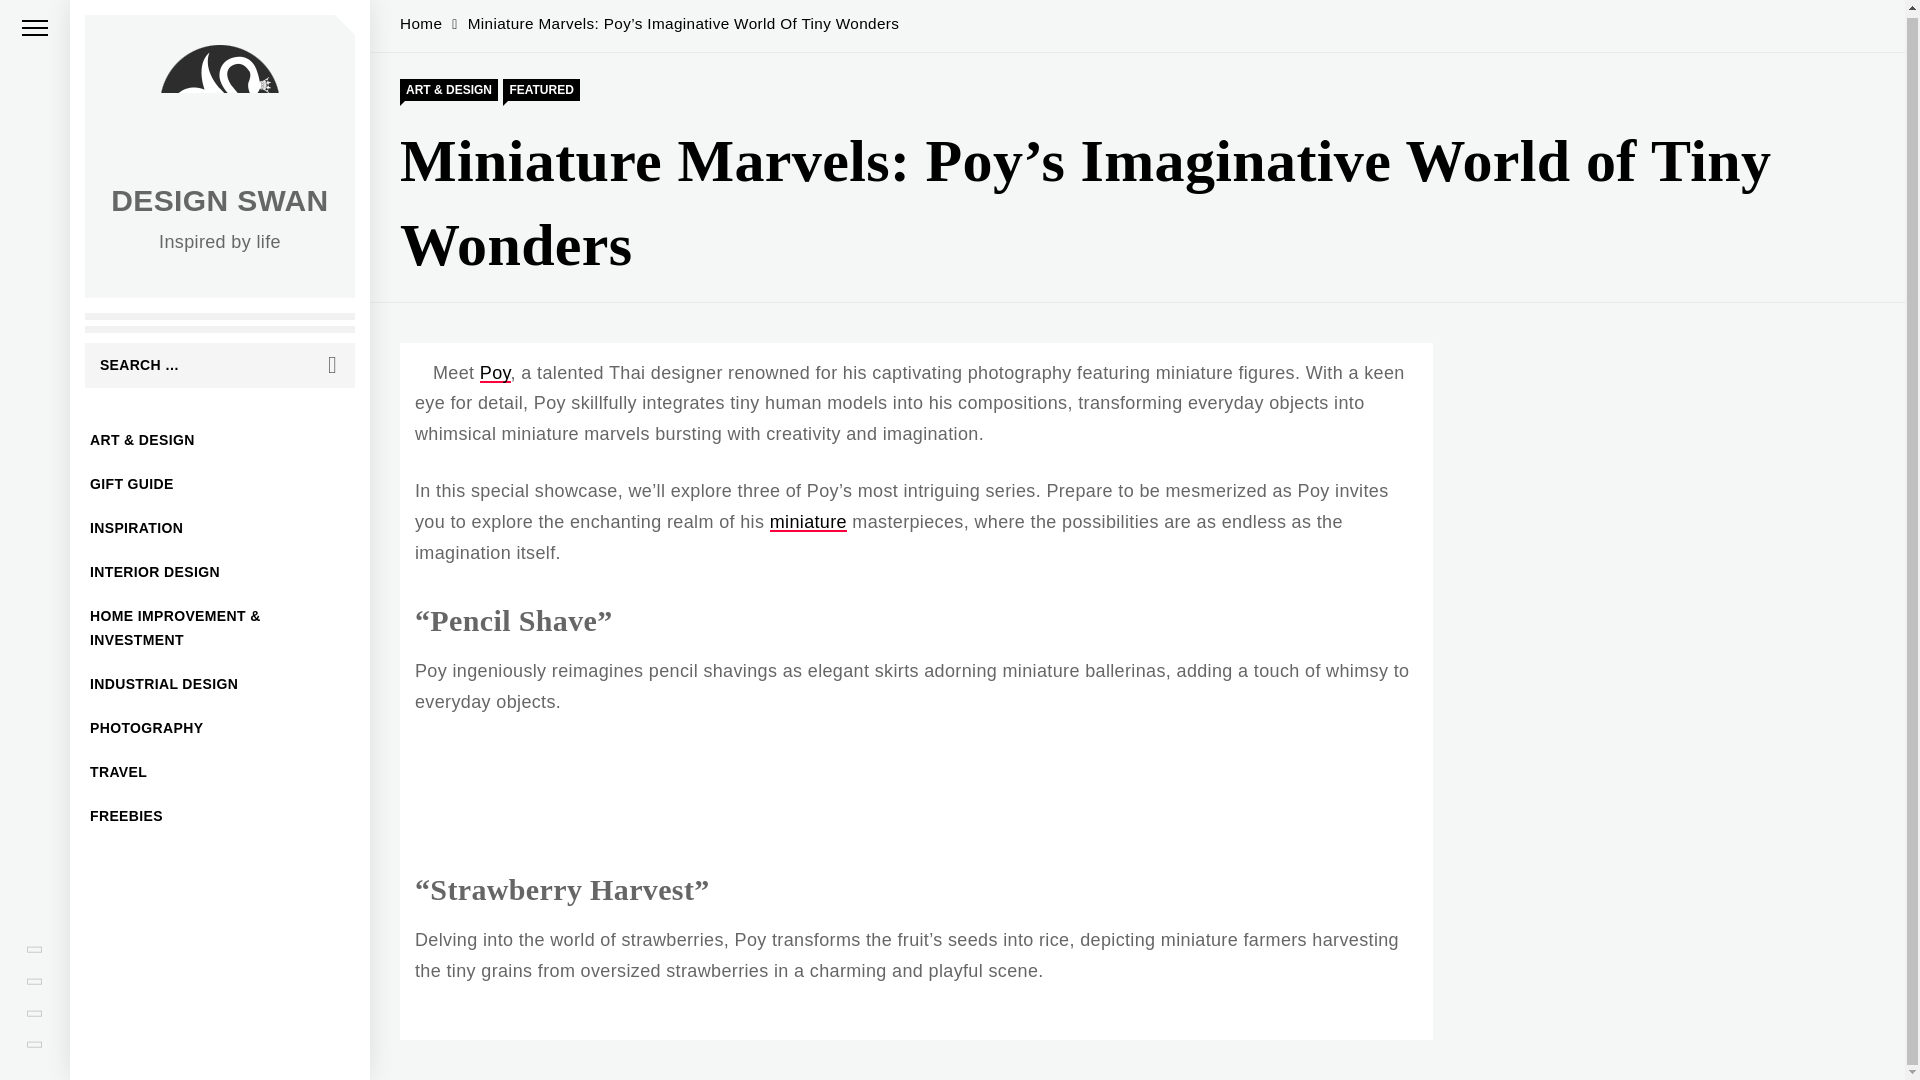  Describe the element at coordinates (495, 372) in the screenshot. I see `Poy` at that location.